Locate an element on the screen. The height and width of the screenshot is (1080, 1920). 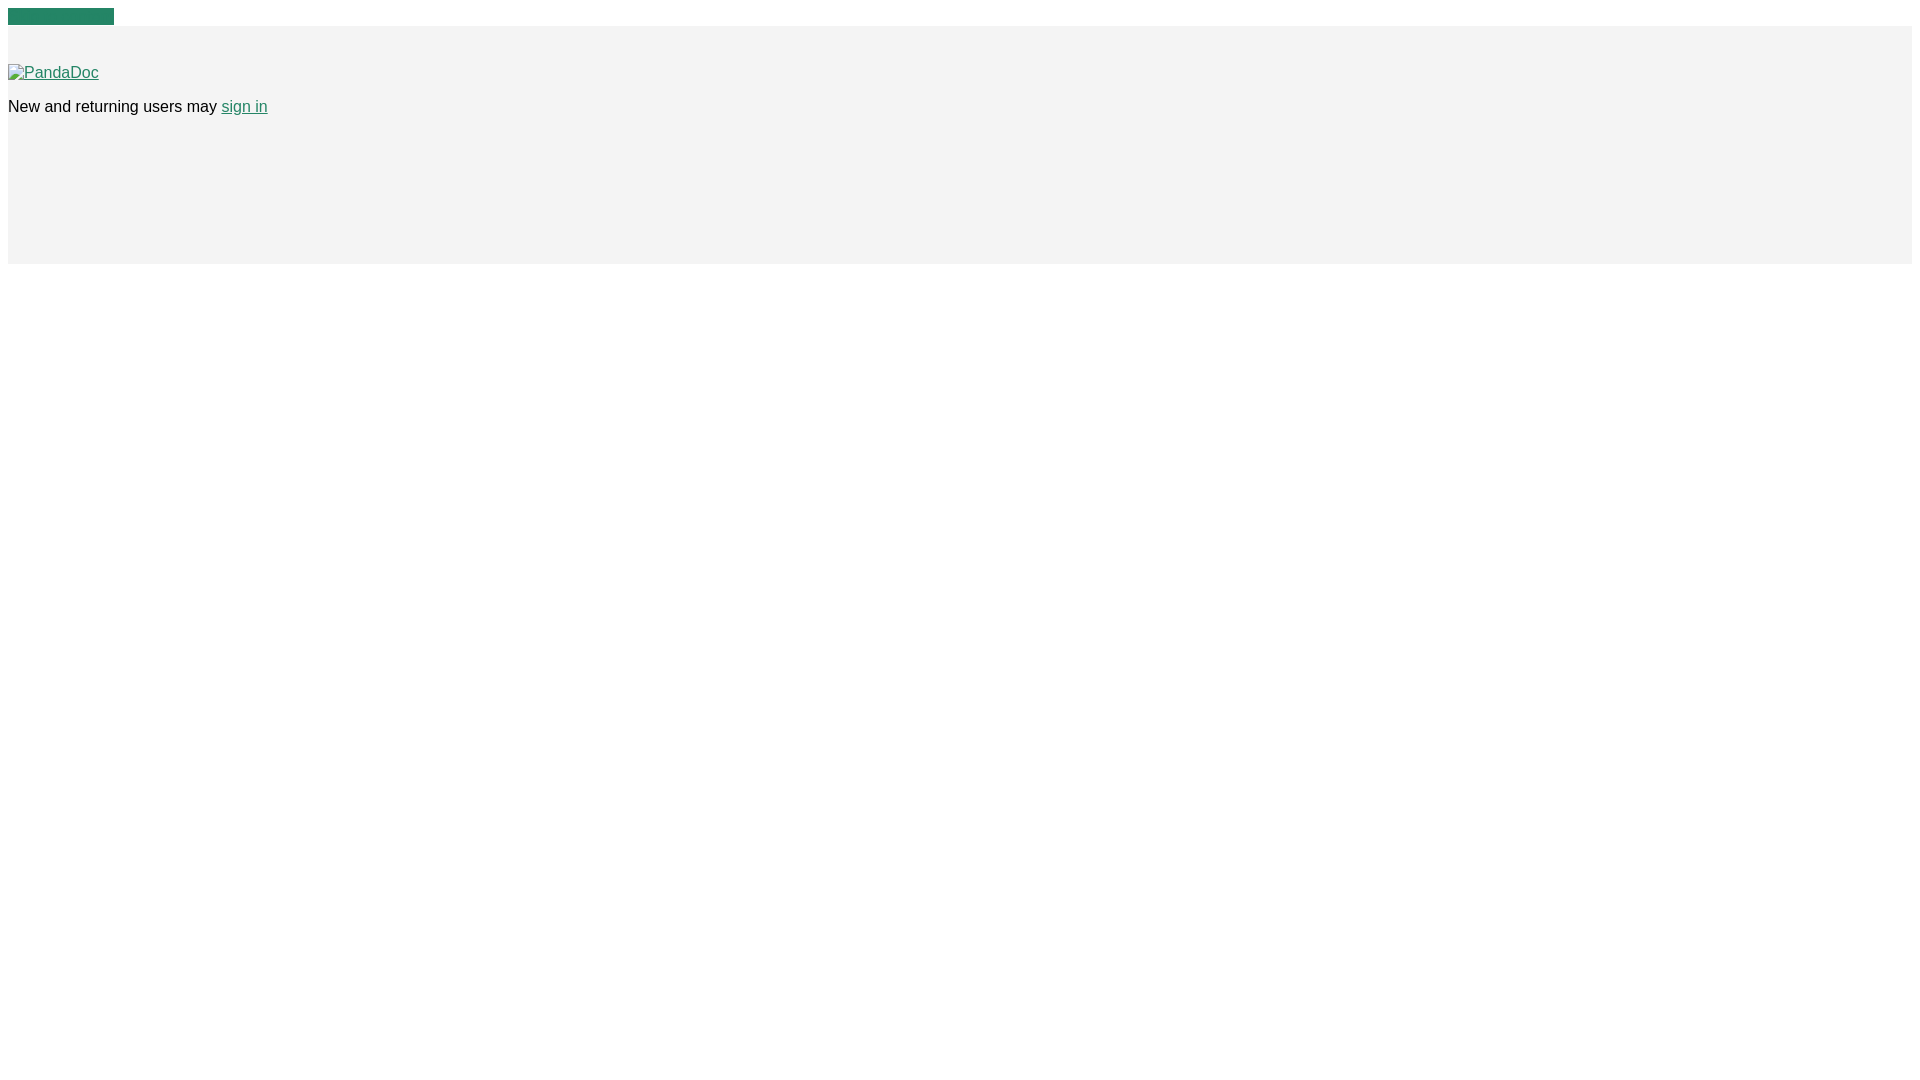
Skip to content is located at coordinates (60, 16).